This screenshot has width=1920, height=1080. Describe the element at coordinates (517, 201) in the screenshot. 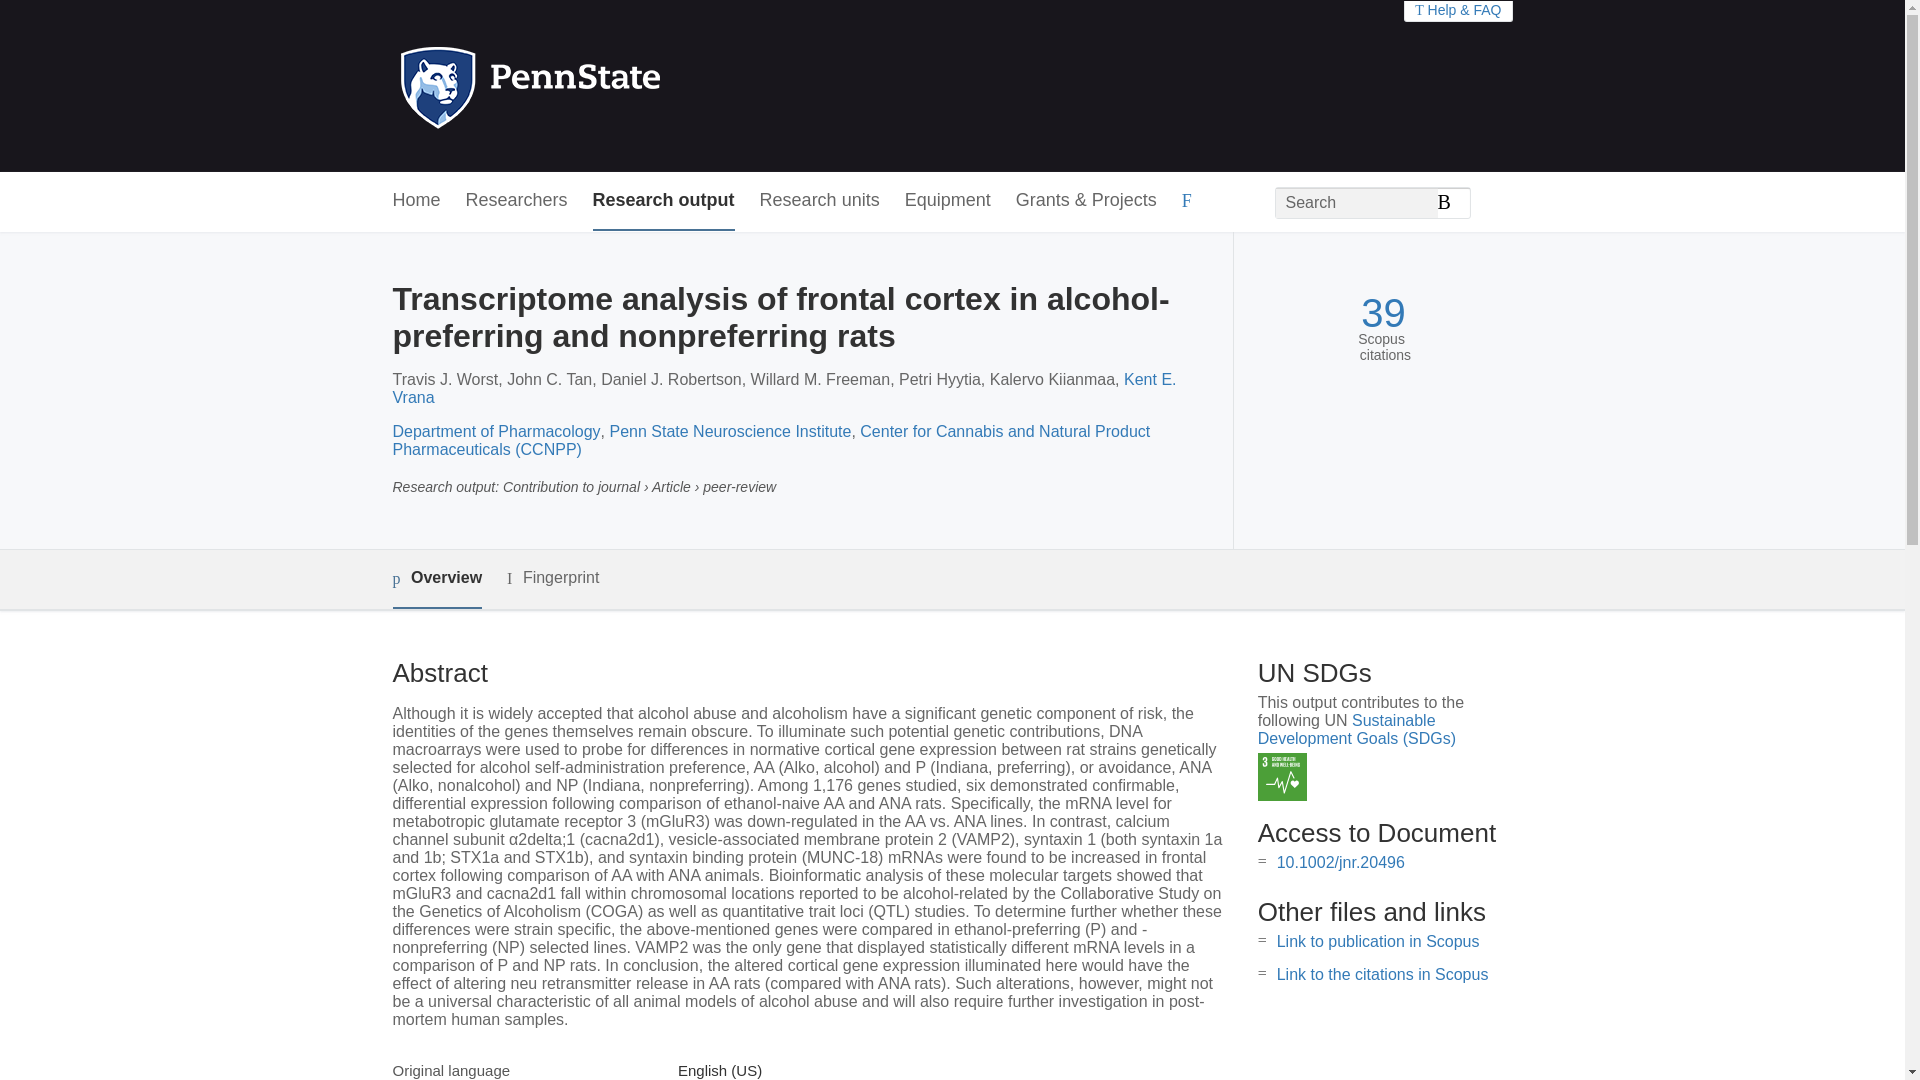

I see `Researchers` at that location.